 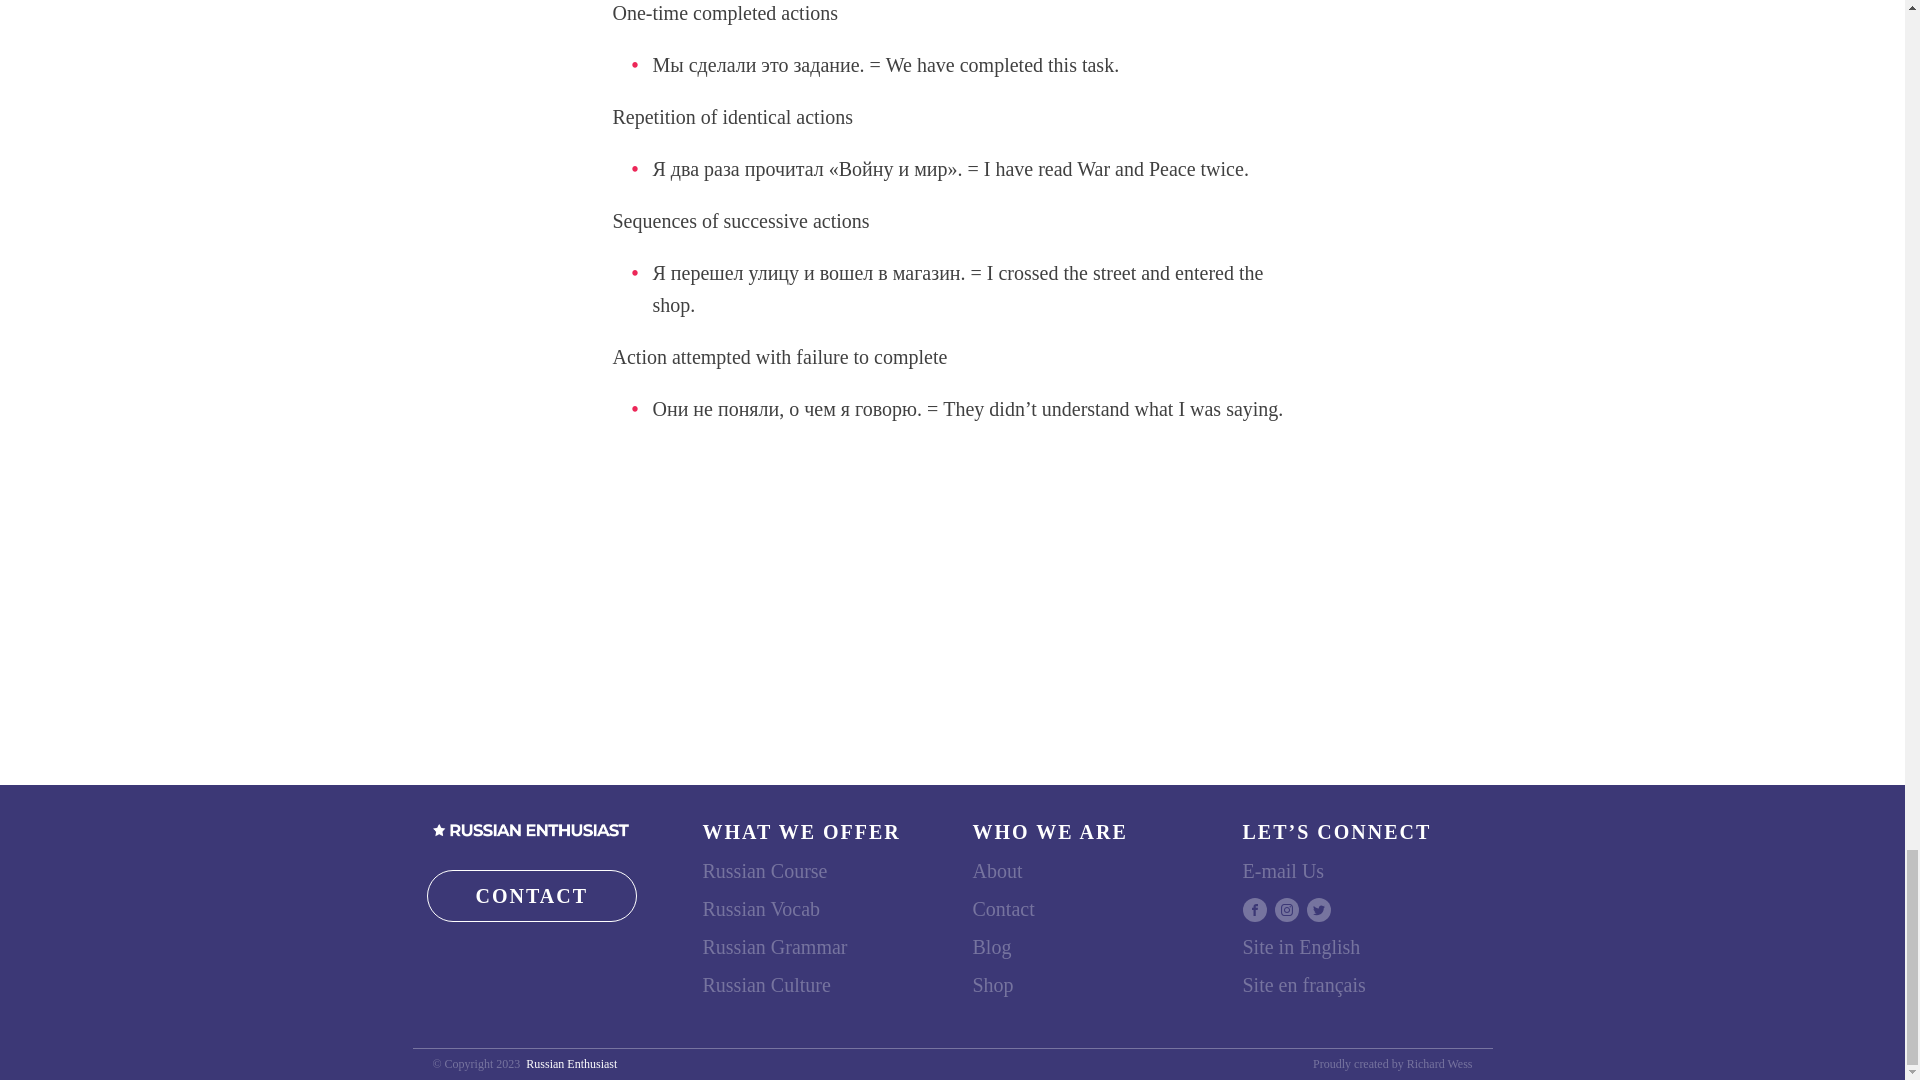 I want to click on Contact, so click(x=1002, y=909).